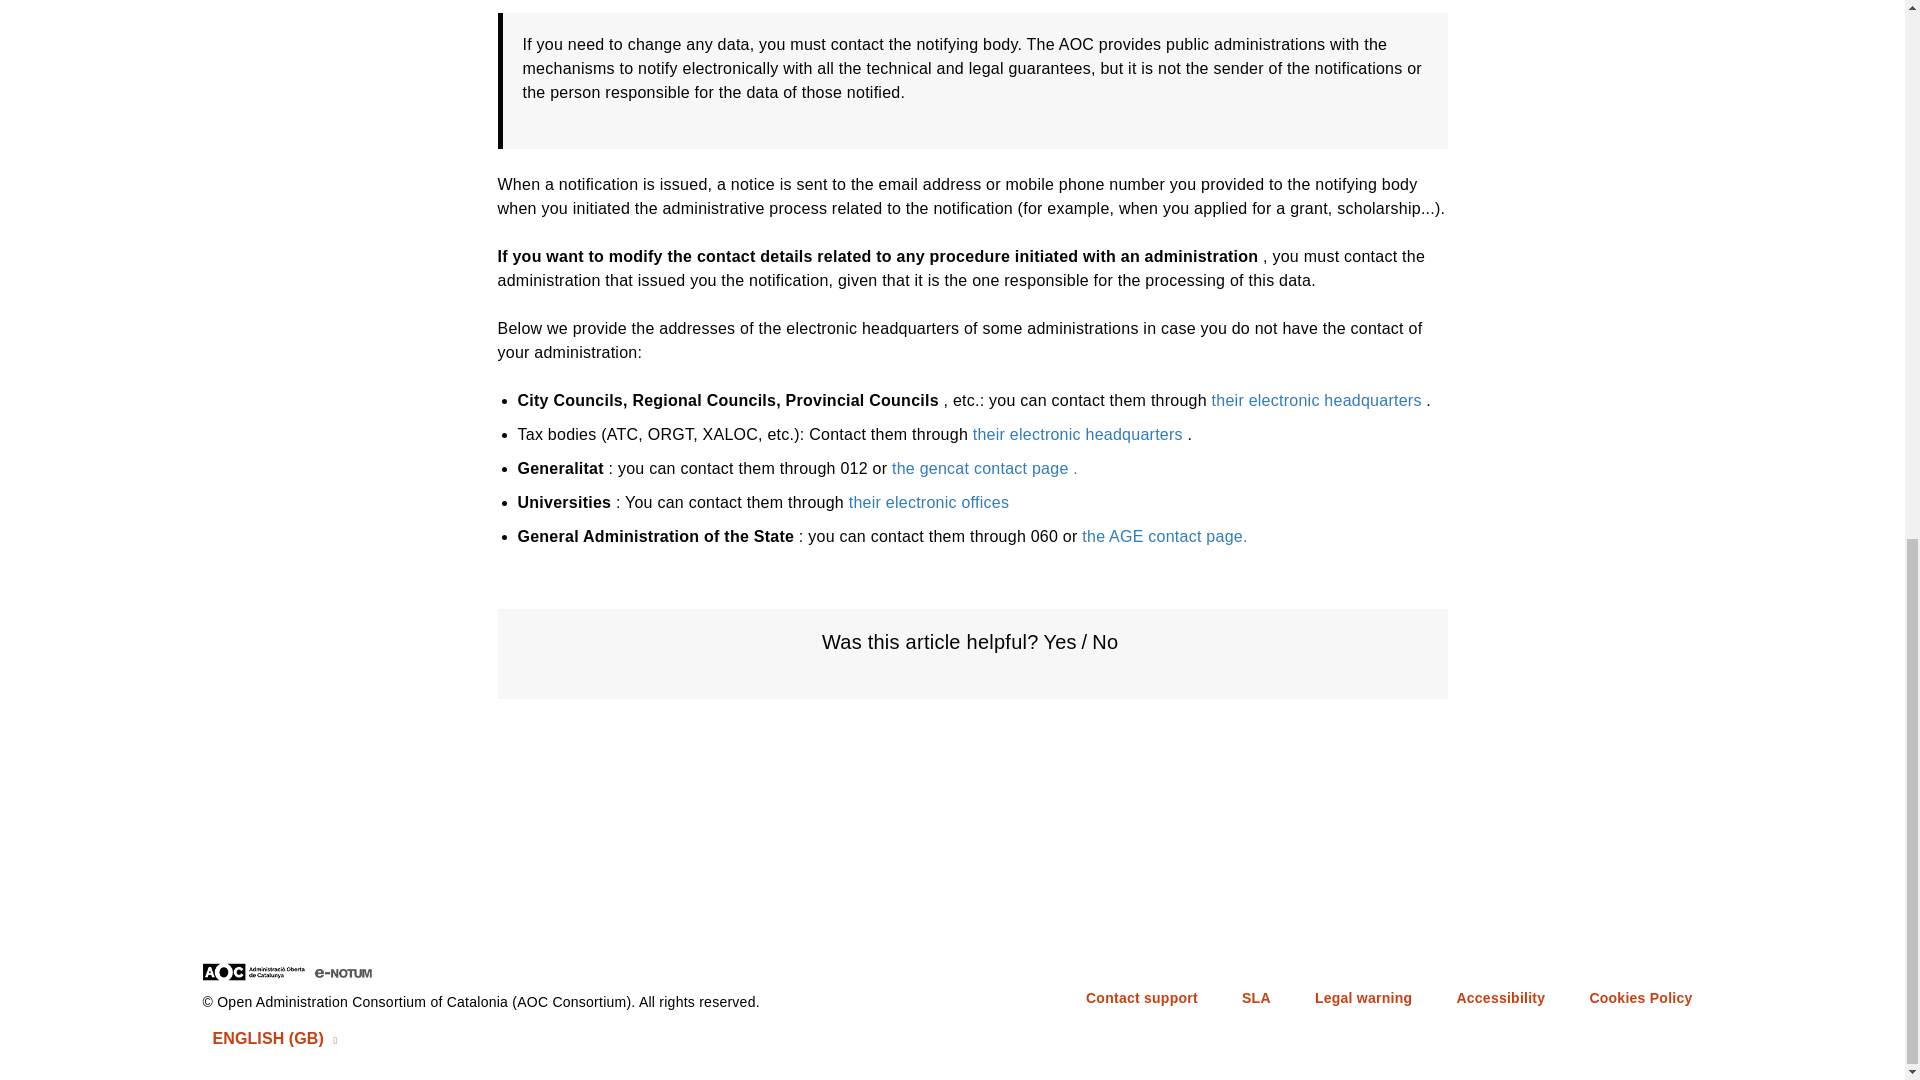  I want to click on their electronic headquarters, so click(1078, 434).